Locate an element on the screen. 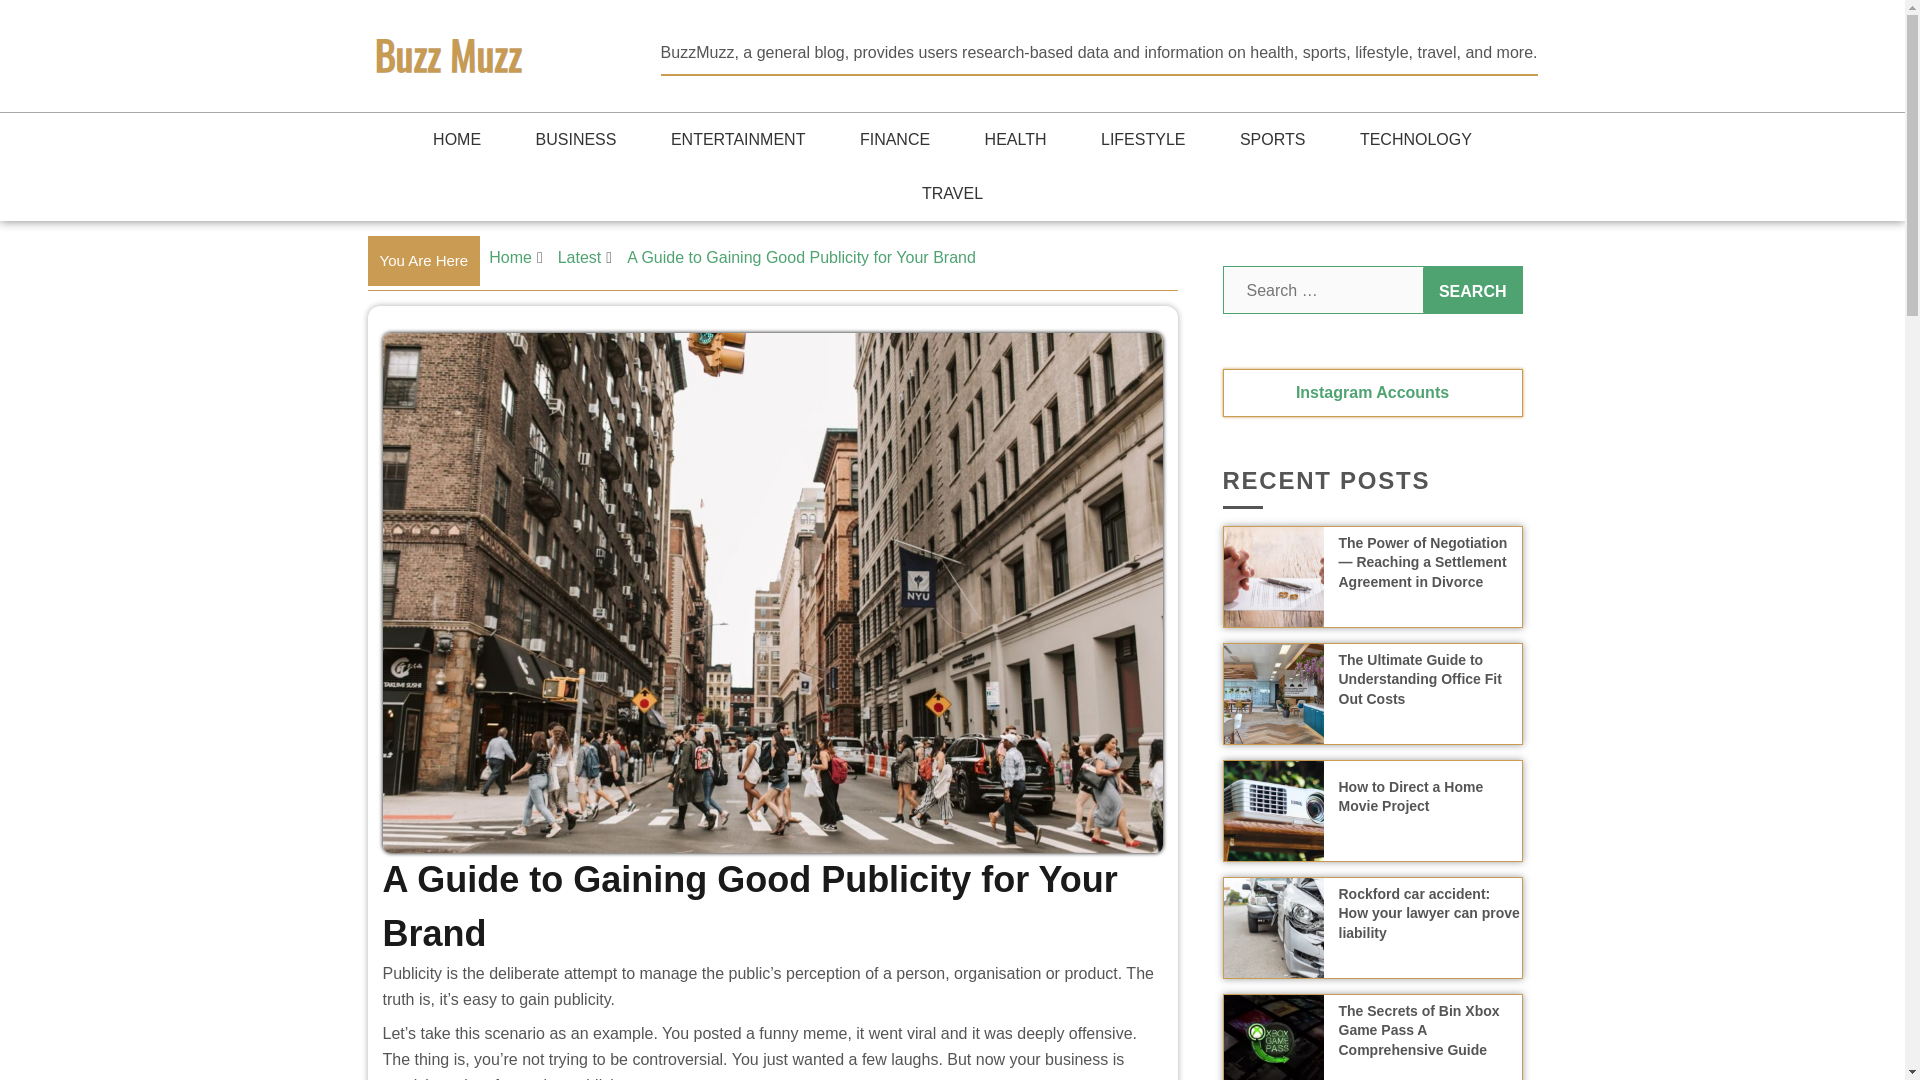 This screenshot has height=1080, width=1920. Home is located at coordinates (510, 257).